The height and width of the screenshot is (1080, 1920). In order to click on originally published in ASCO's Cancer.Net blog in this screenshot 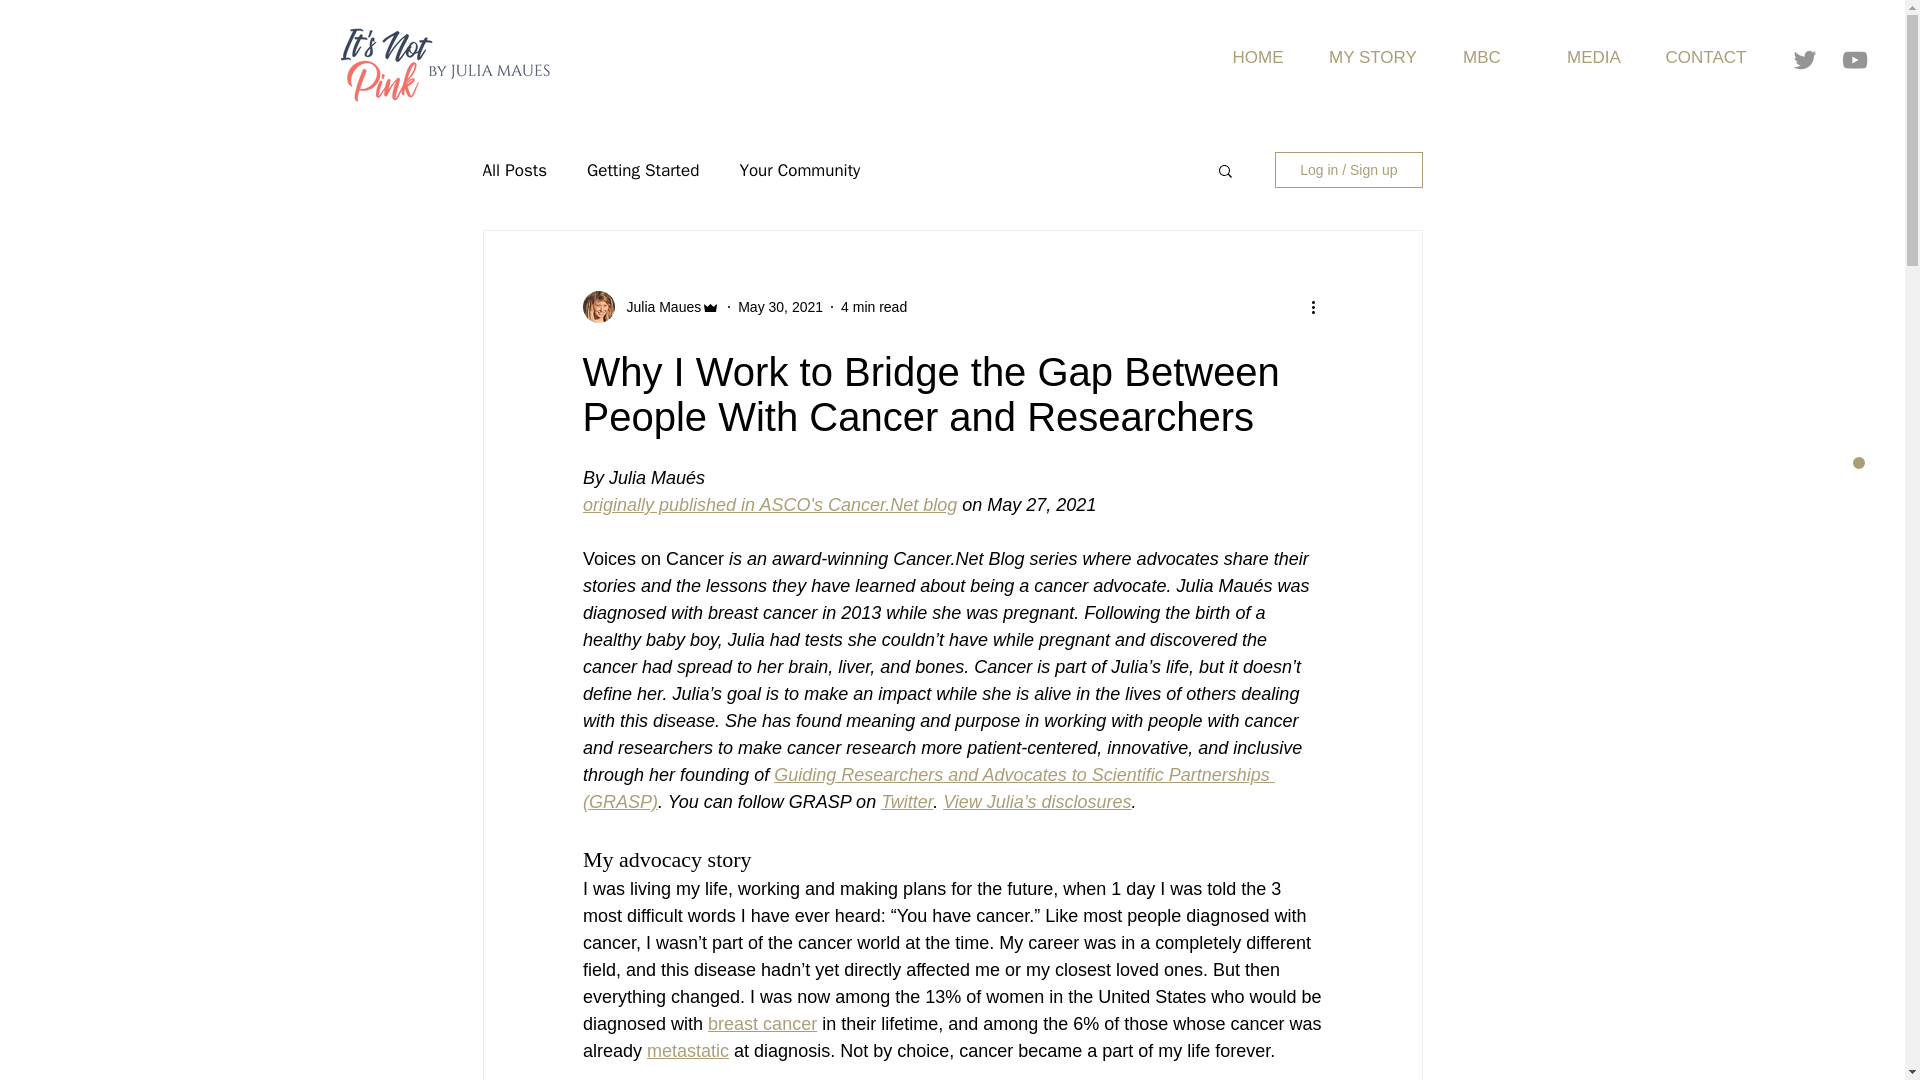, I will do `click(768, 504)`.